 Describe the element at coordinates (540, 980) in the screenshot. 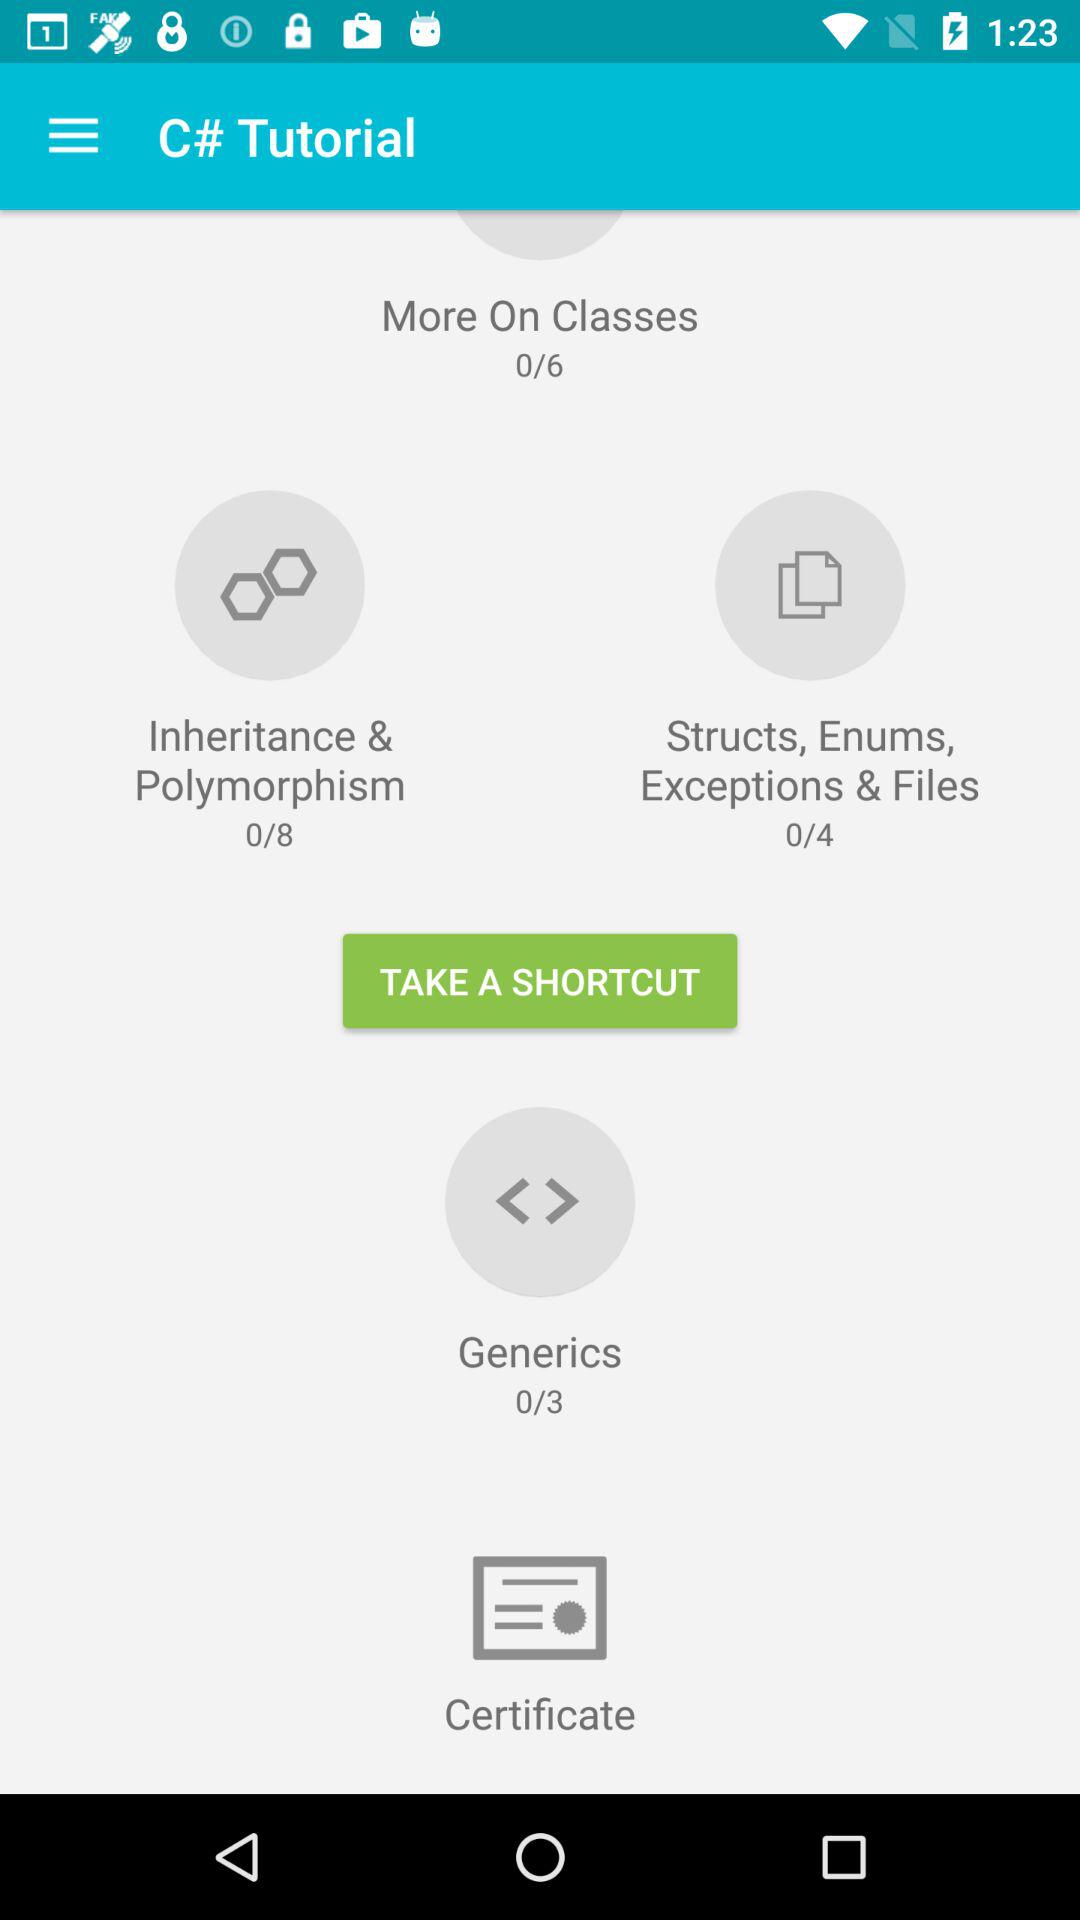

I see `tap the icon below the inheritance & polymorphism icon` at that location.